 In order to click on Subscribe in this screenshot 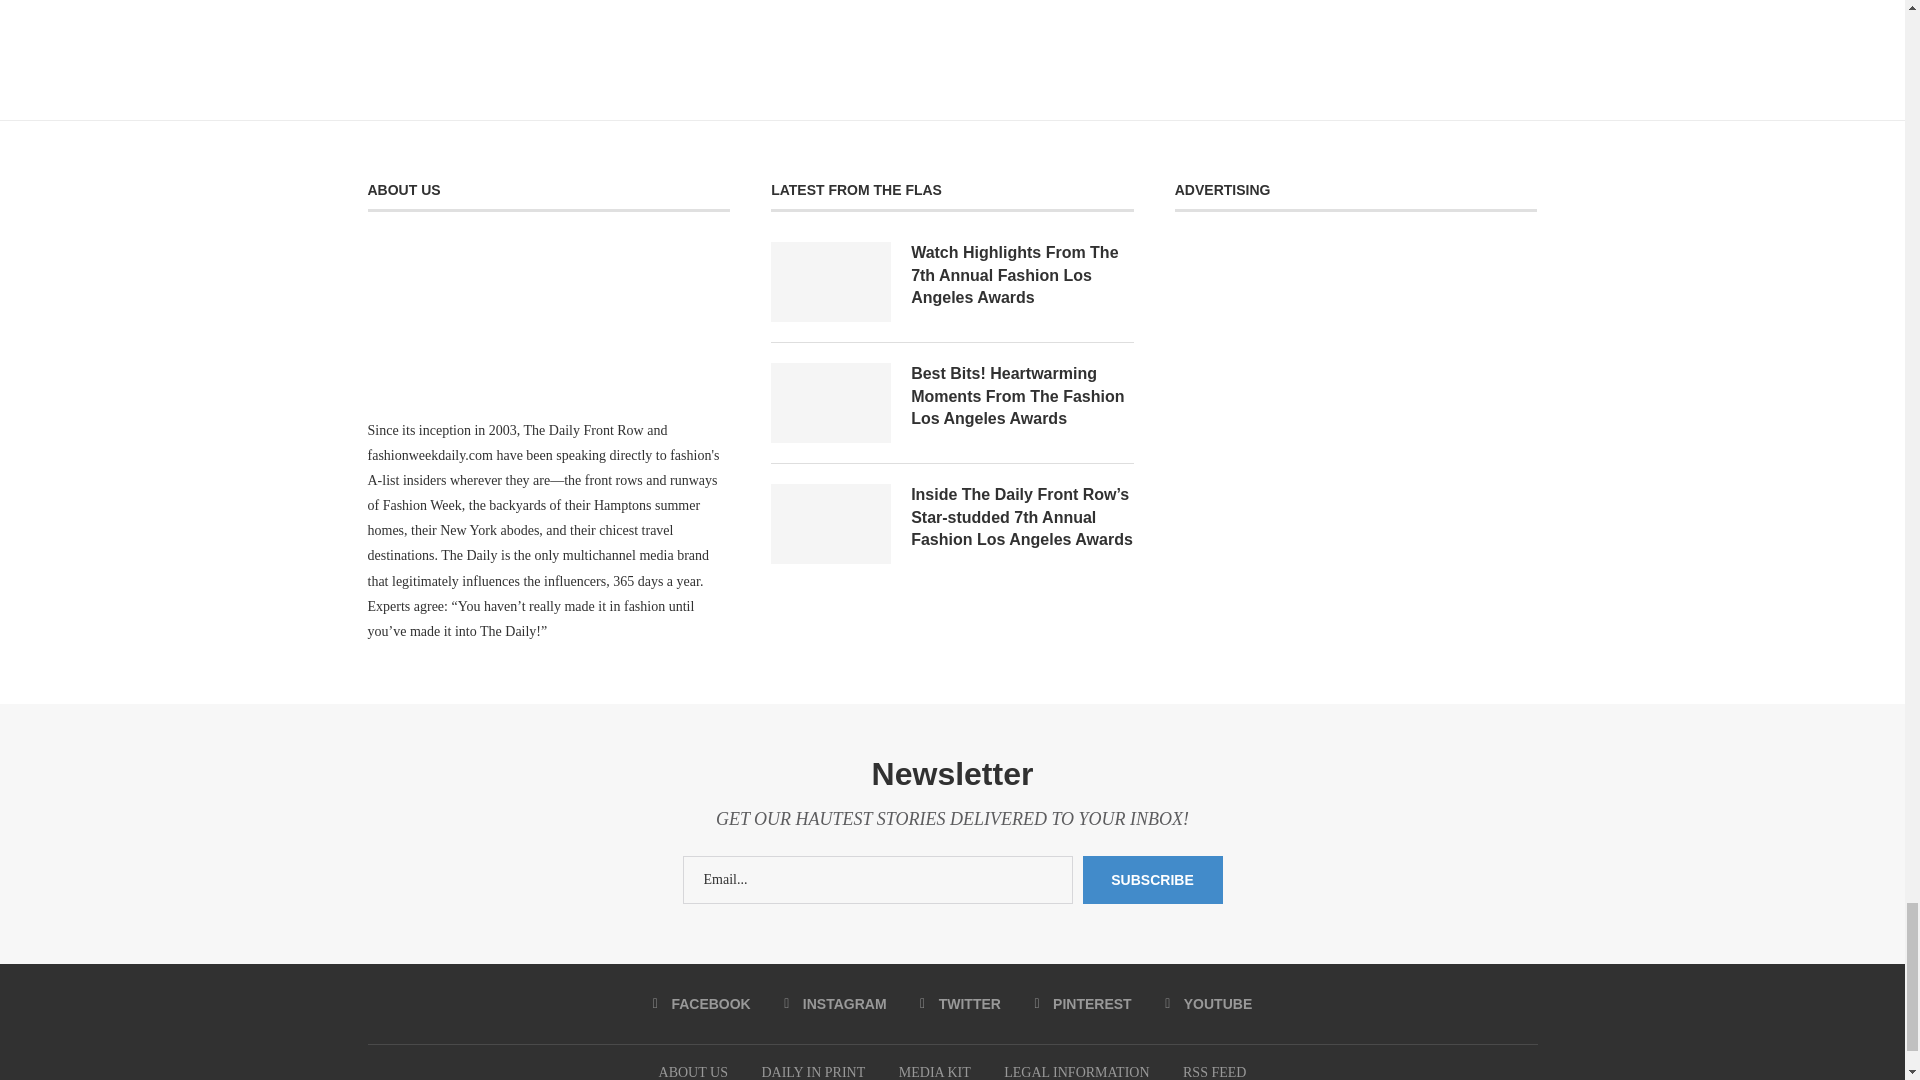, I will do `click(1152, 880)`.